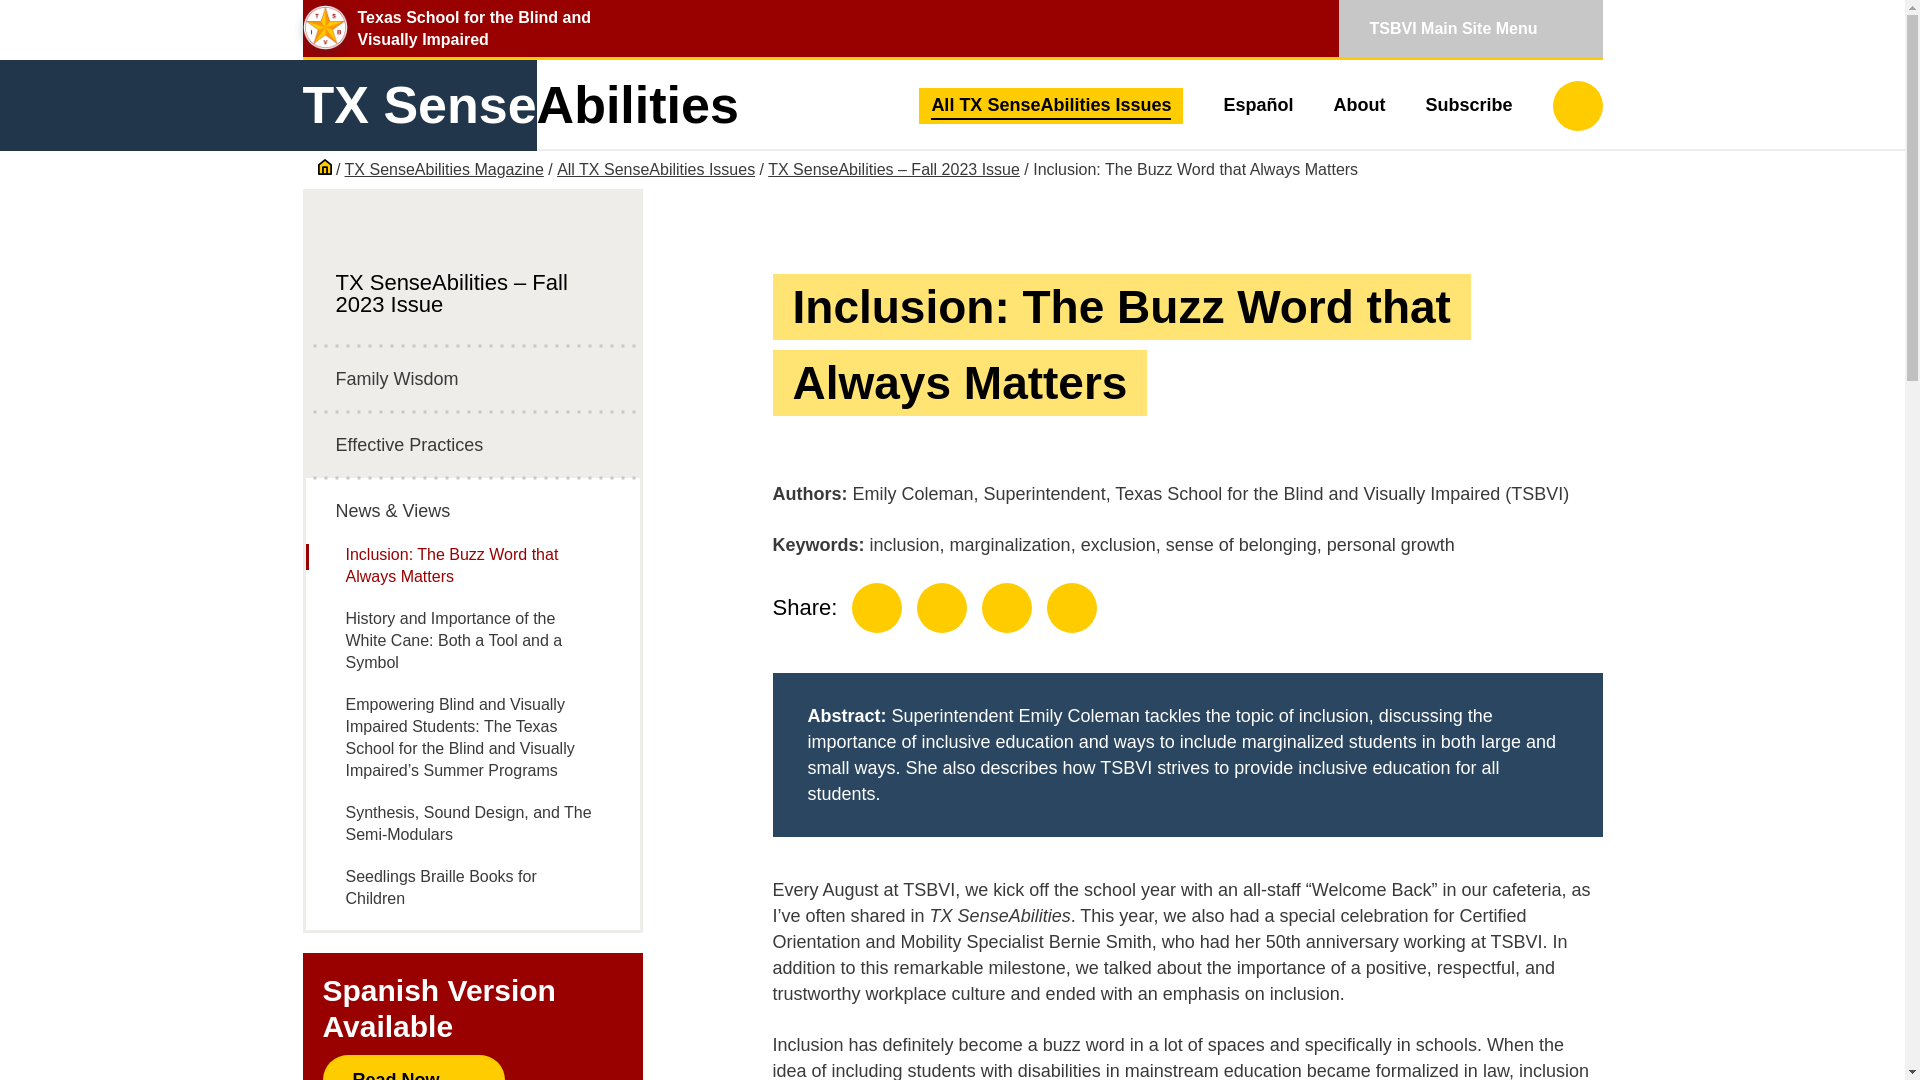 This screenshot has width=1920, height=1080. Describe the element at coordinates (1470, 28) in the screenshot. I see `TSBVI Main Site Menu` at that location.